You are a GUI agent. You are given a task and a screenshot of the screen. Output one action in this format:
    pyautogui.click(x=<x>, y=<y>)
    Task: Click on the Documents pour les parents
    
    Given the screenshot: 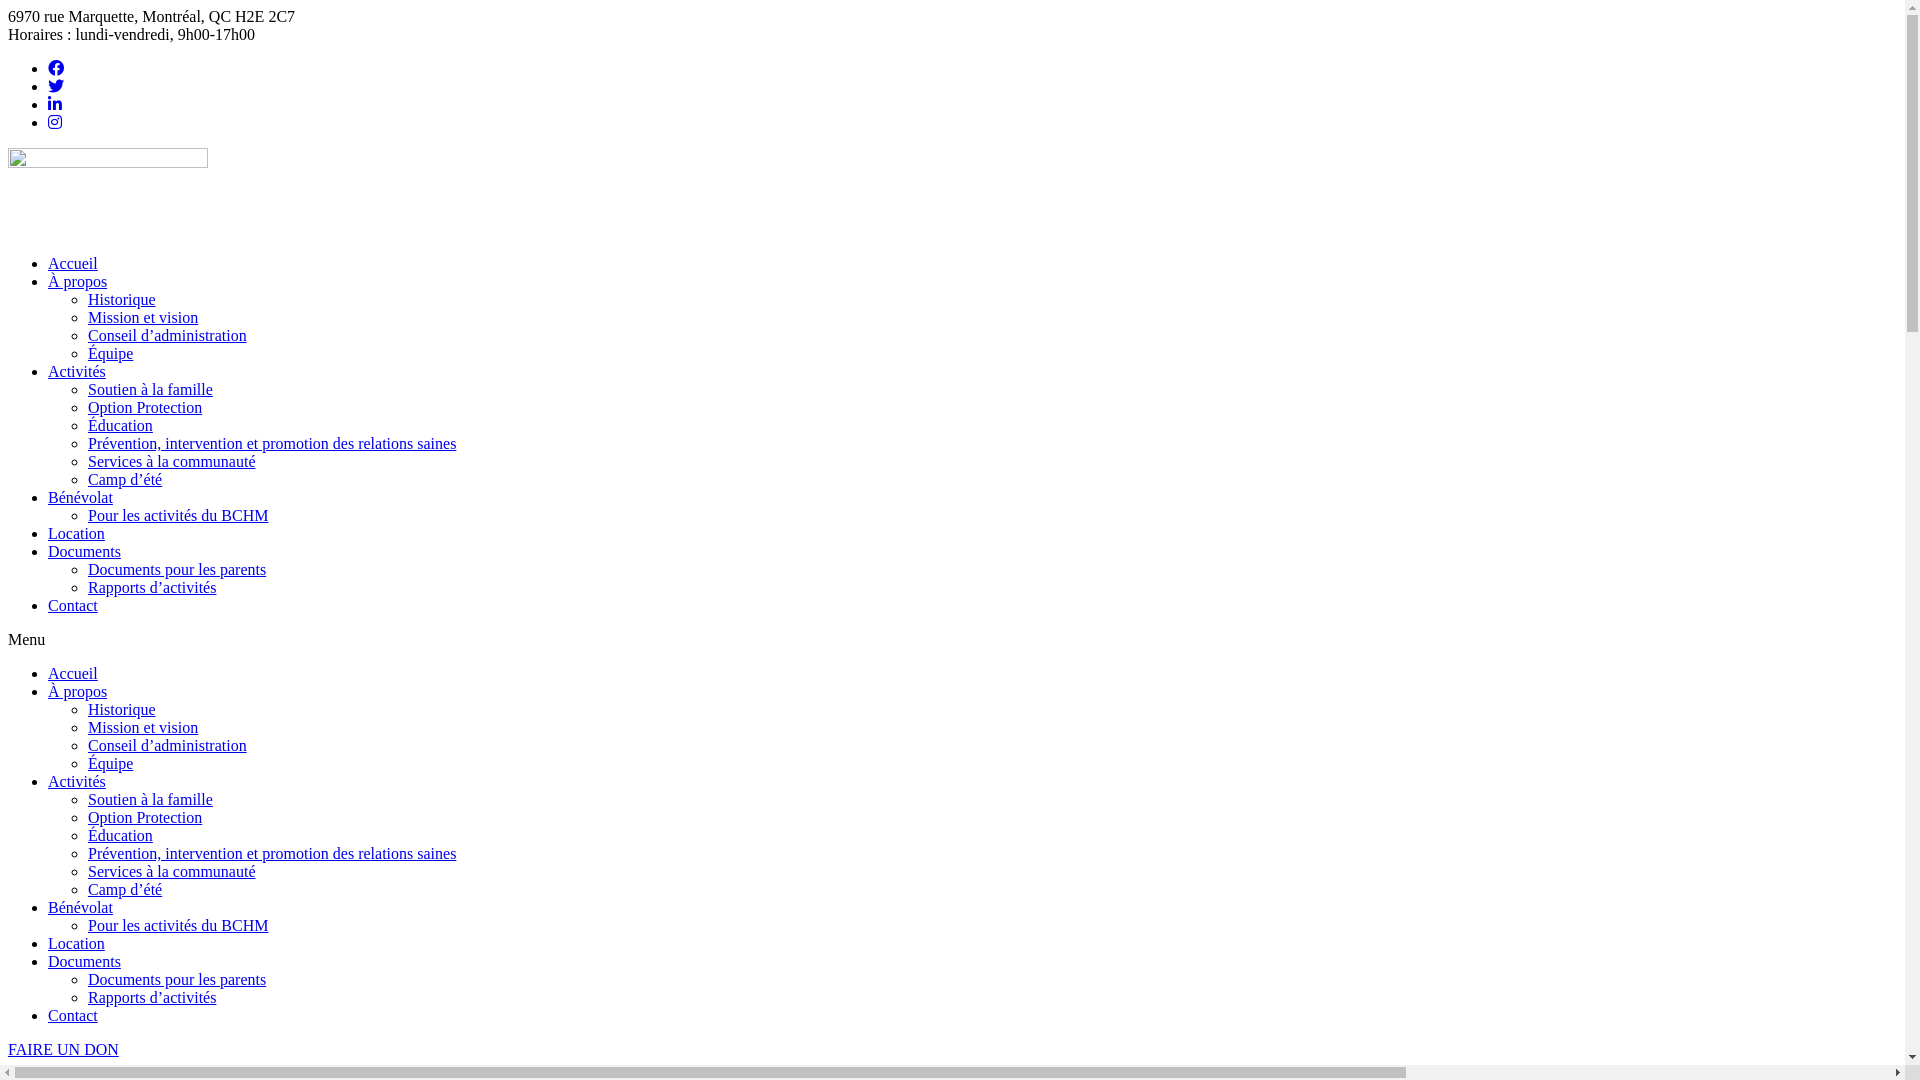 What is the action you would take?
    pyautogui.click(x=177, y=570)
    